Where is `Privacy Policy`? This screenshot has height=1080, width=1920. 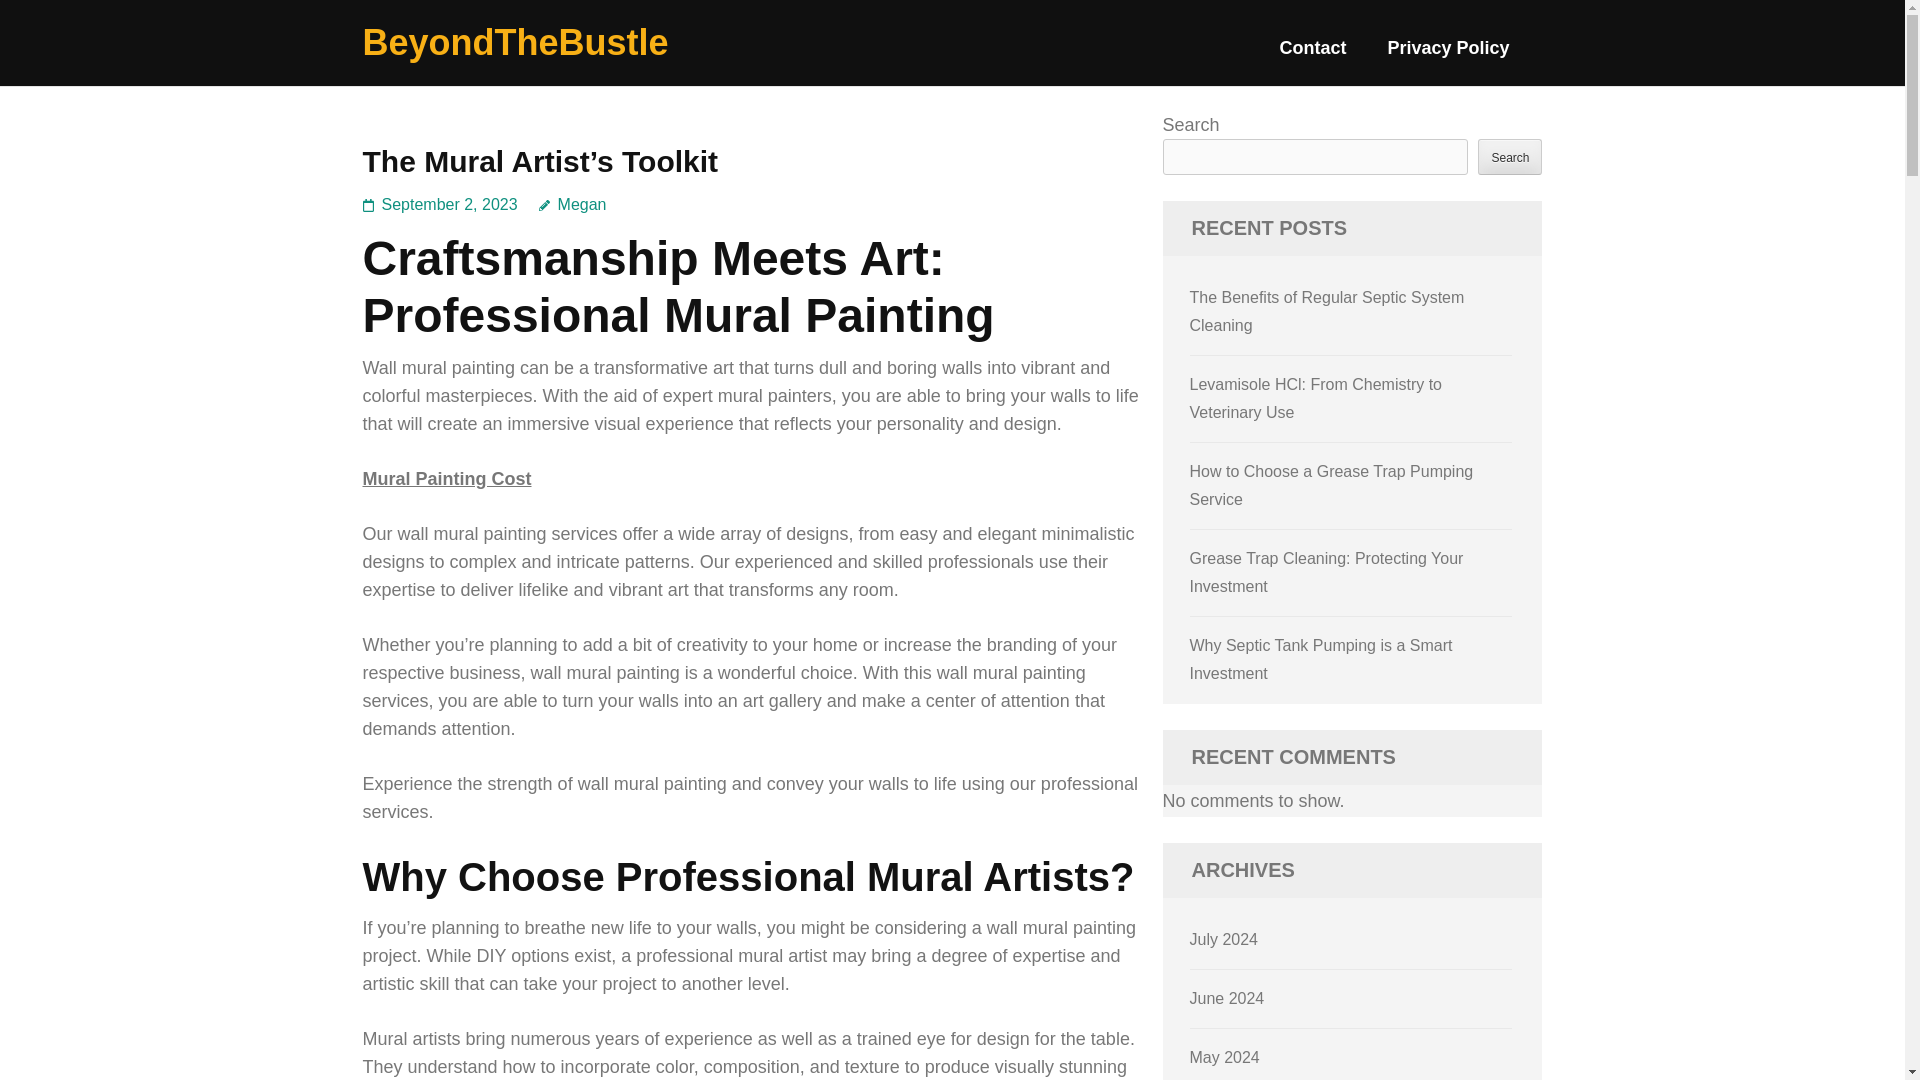 Privacy Policy is located at coordinates (1448, 56).